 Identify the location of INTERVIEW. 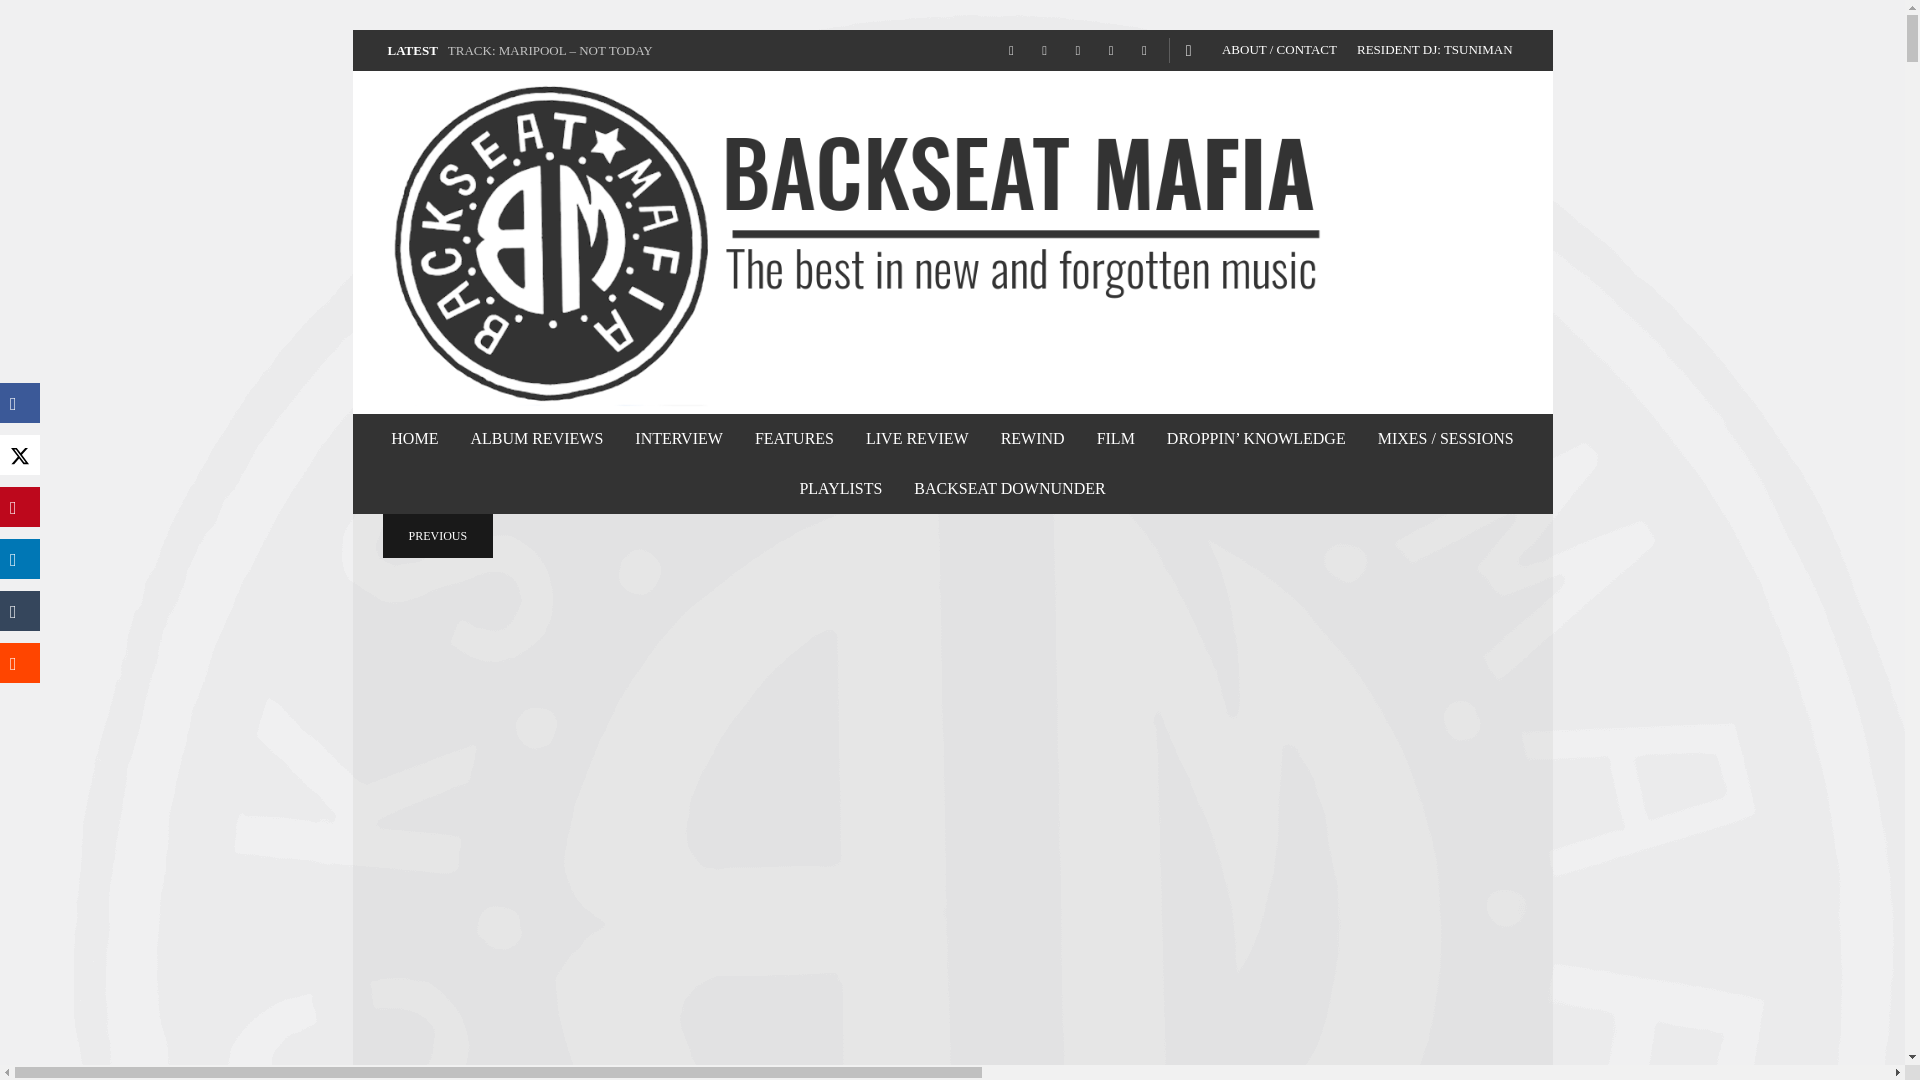
(678, 438).